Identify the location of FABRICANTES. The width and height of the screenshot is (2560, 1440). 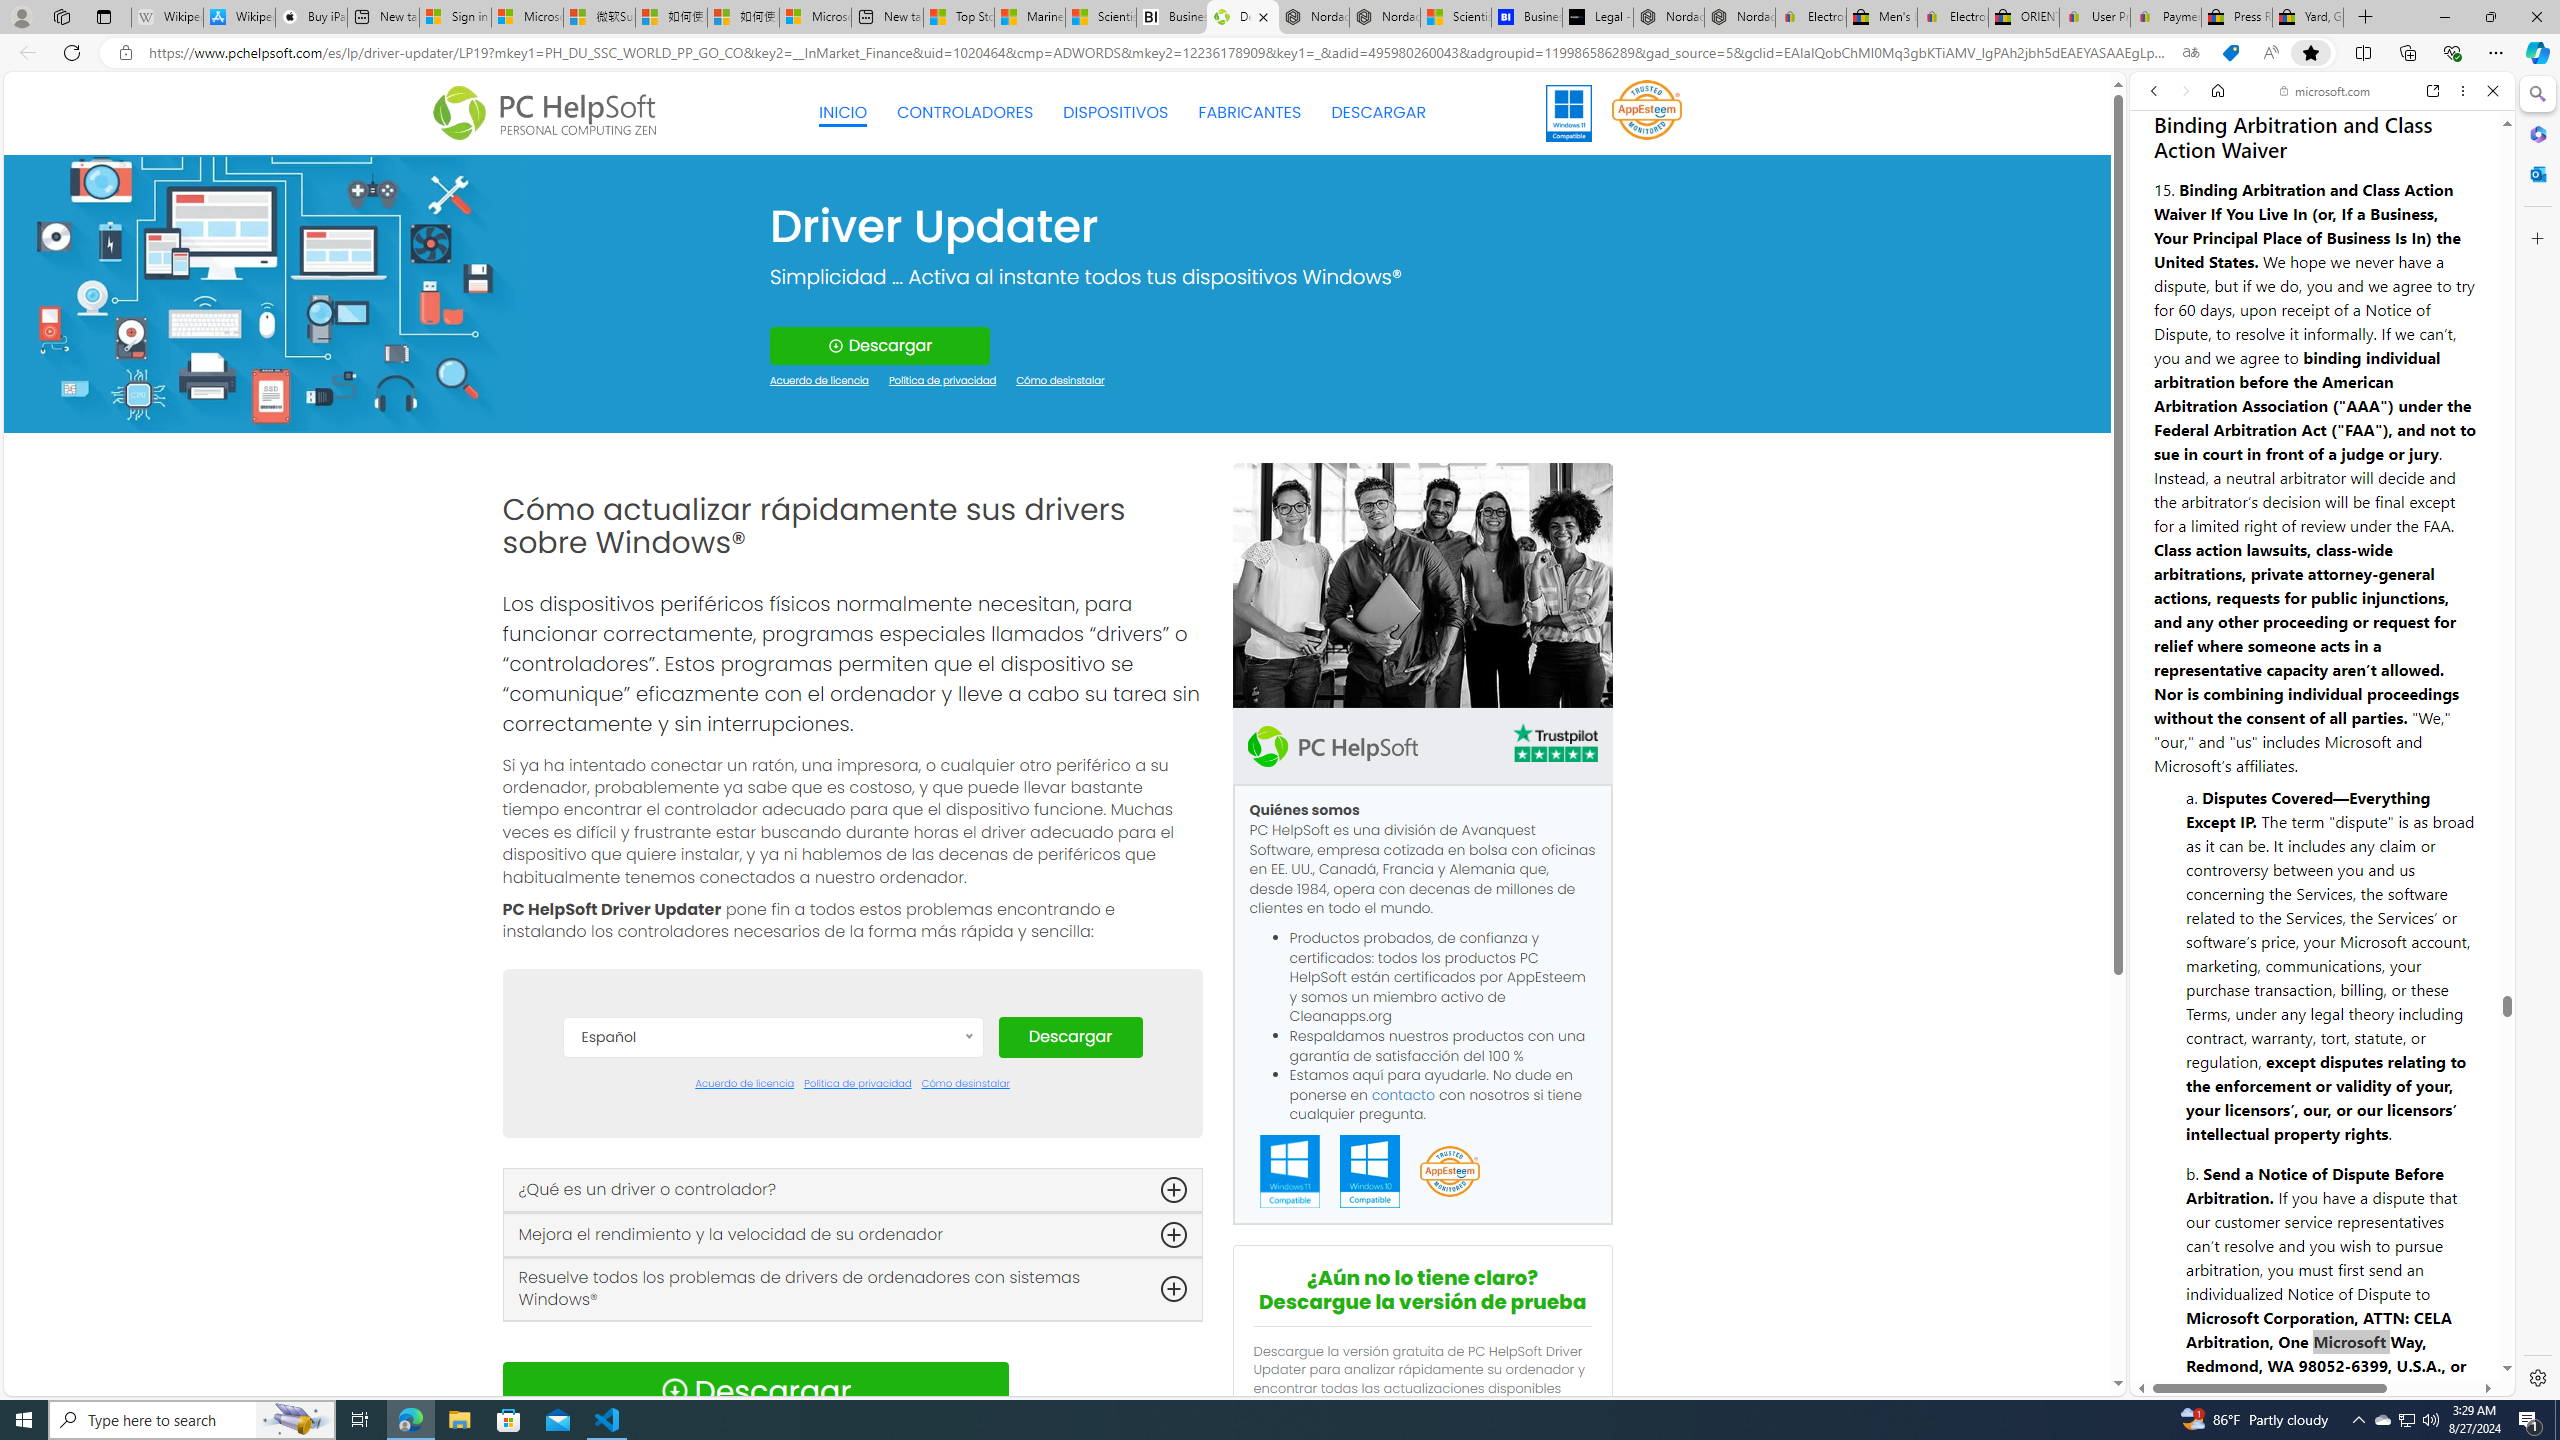
(1250, 113).